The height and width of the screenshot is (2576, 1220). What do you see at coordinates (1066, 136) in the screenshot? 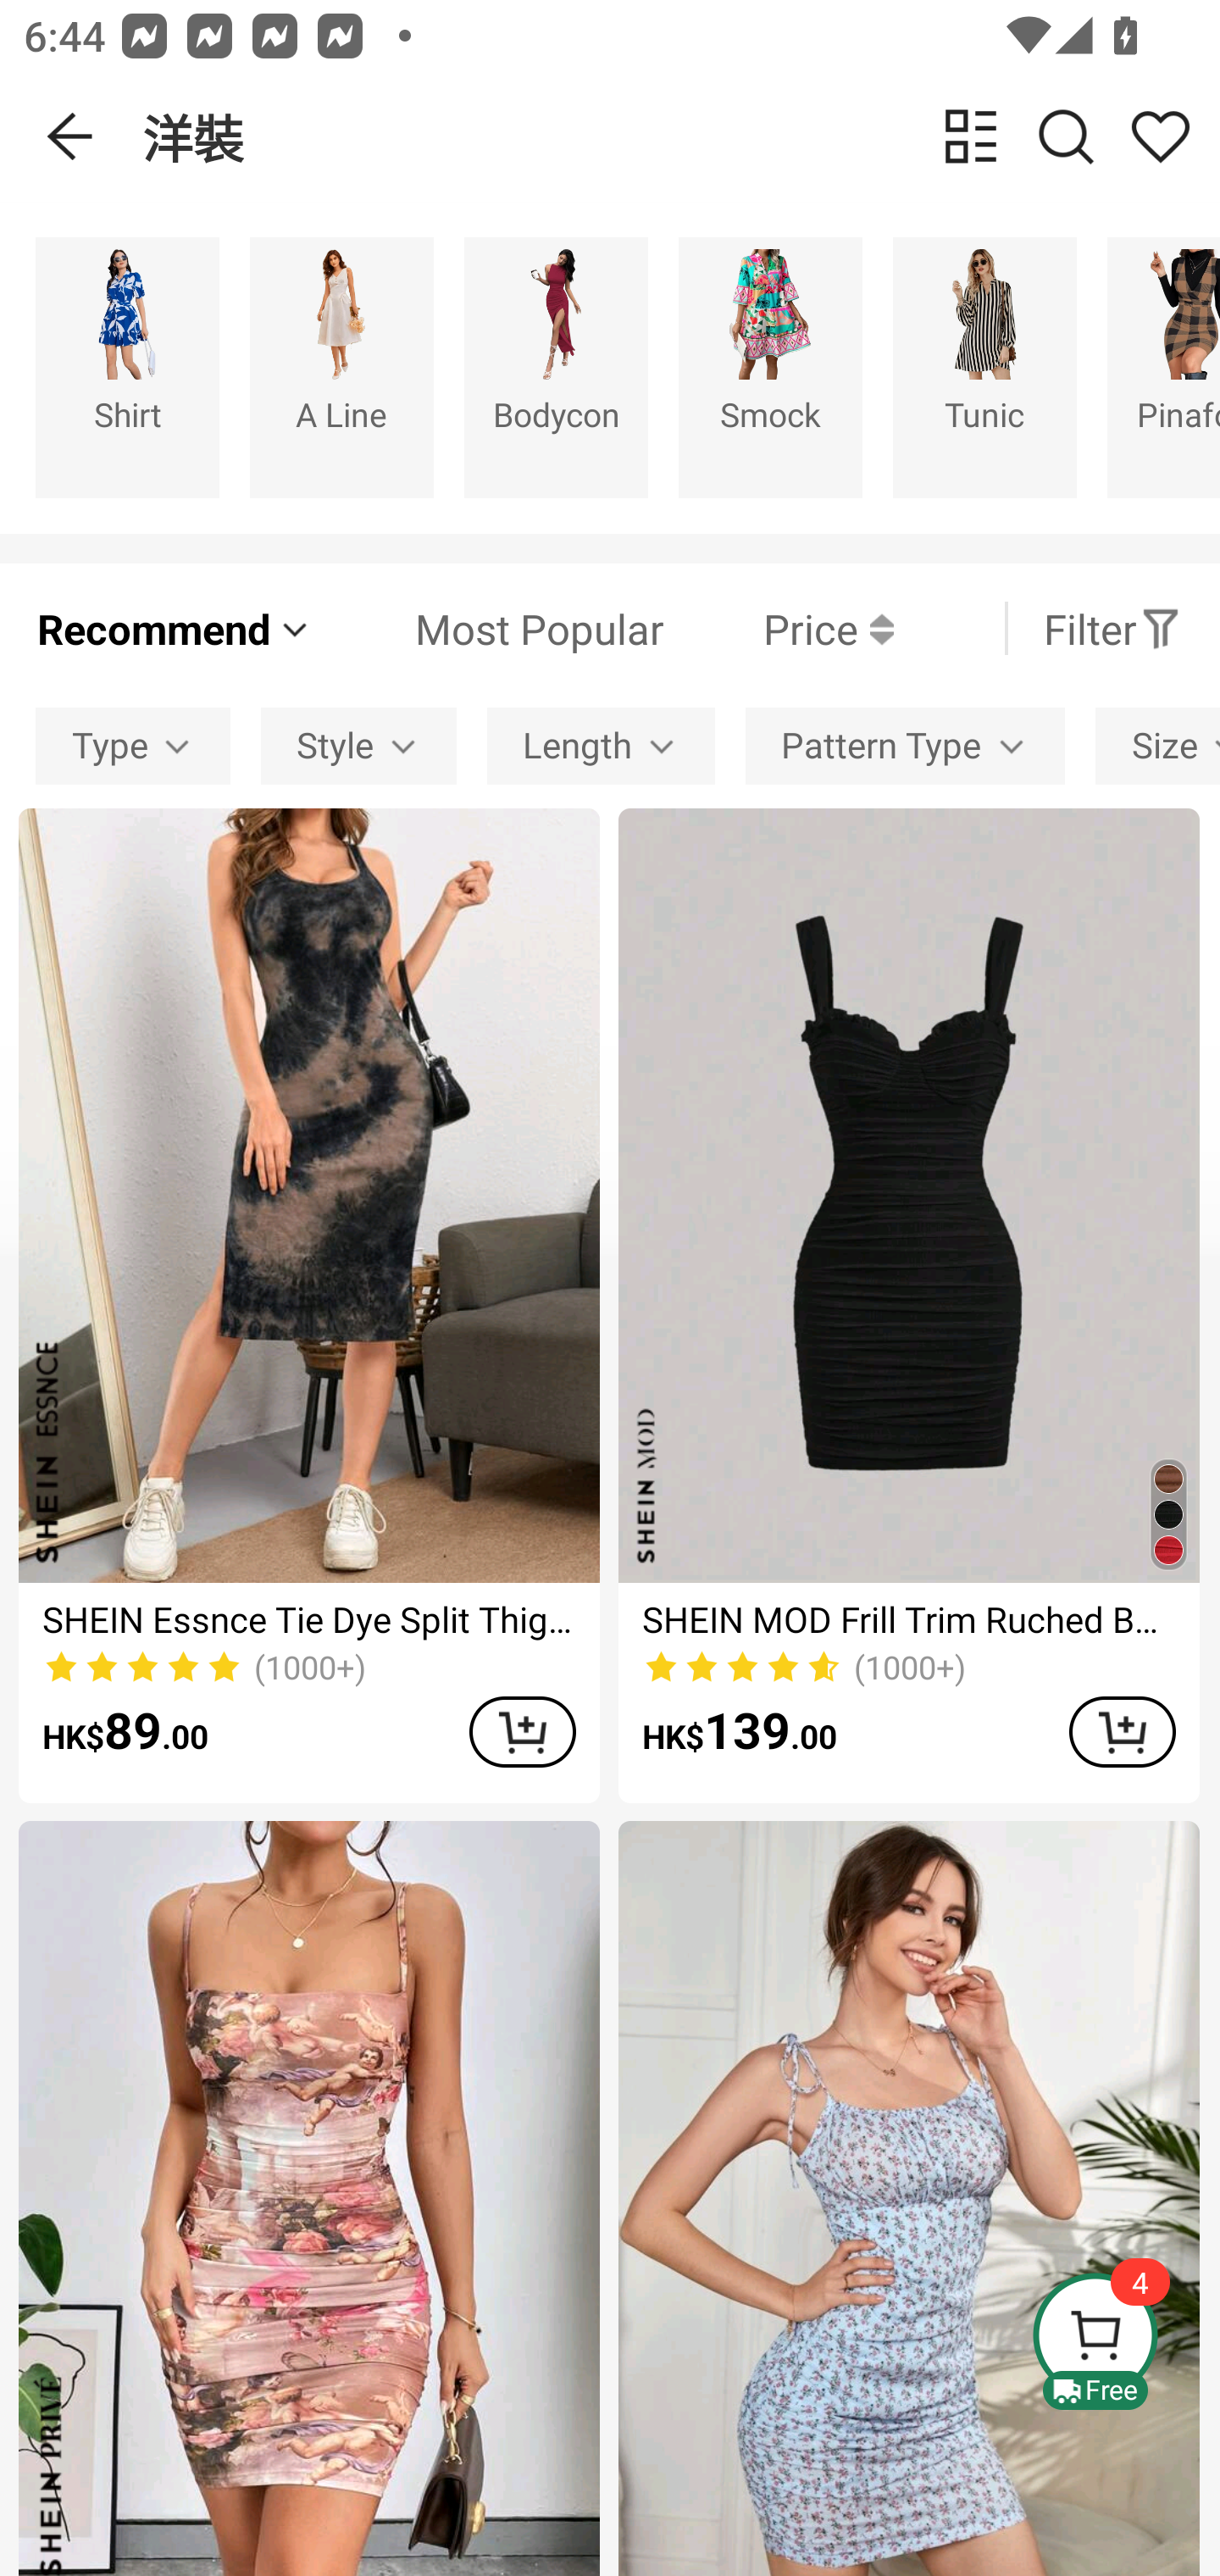
I see `Search` at bounding box center [1066, 136].